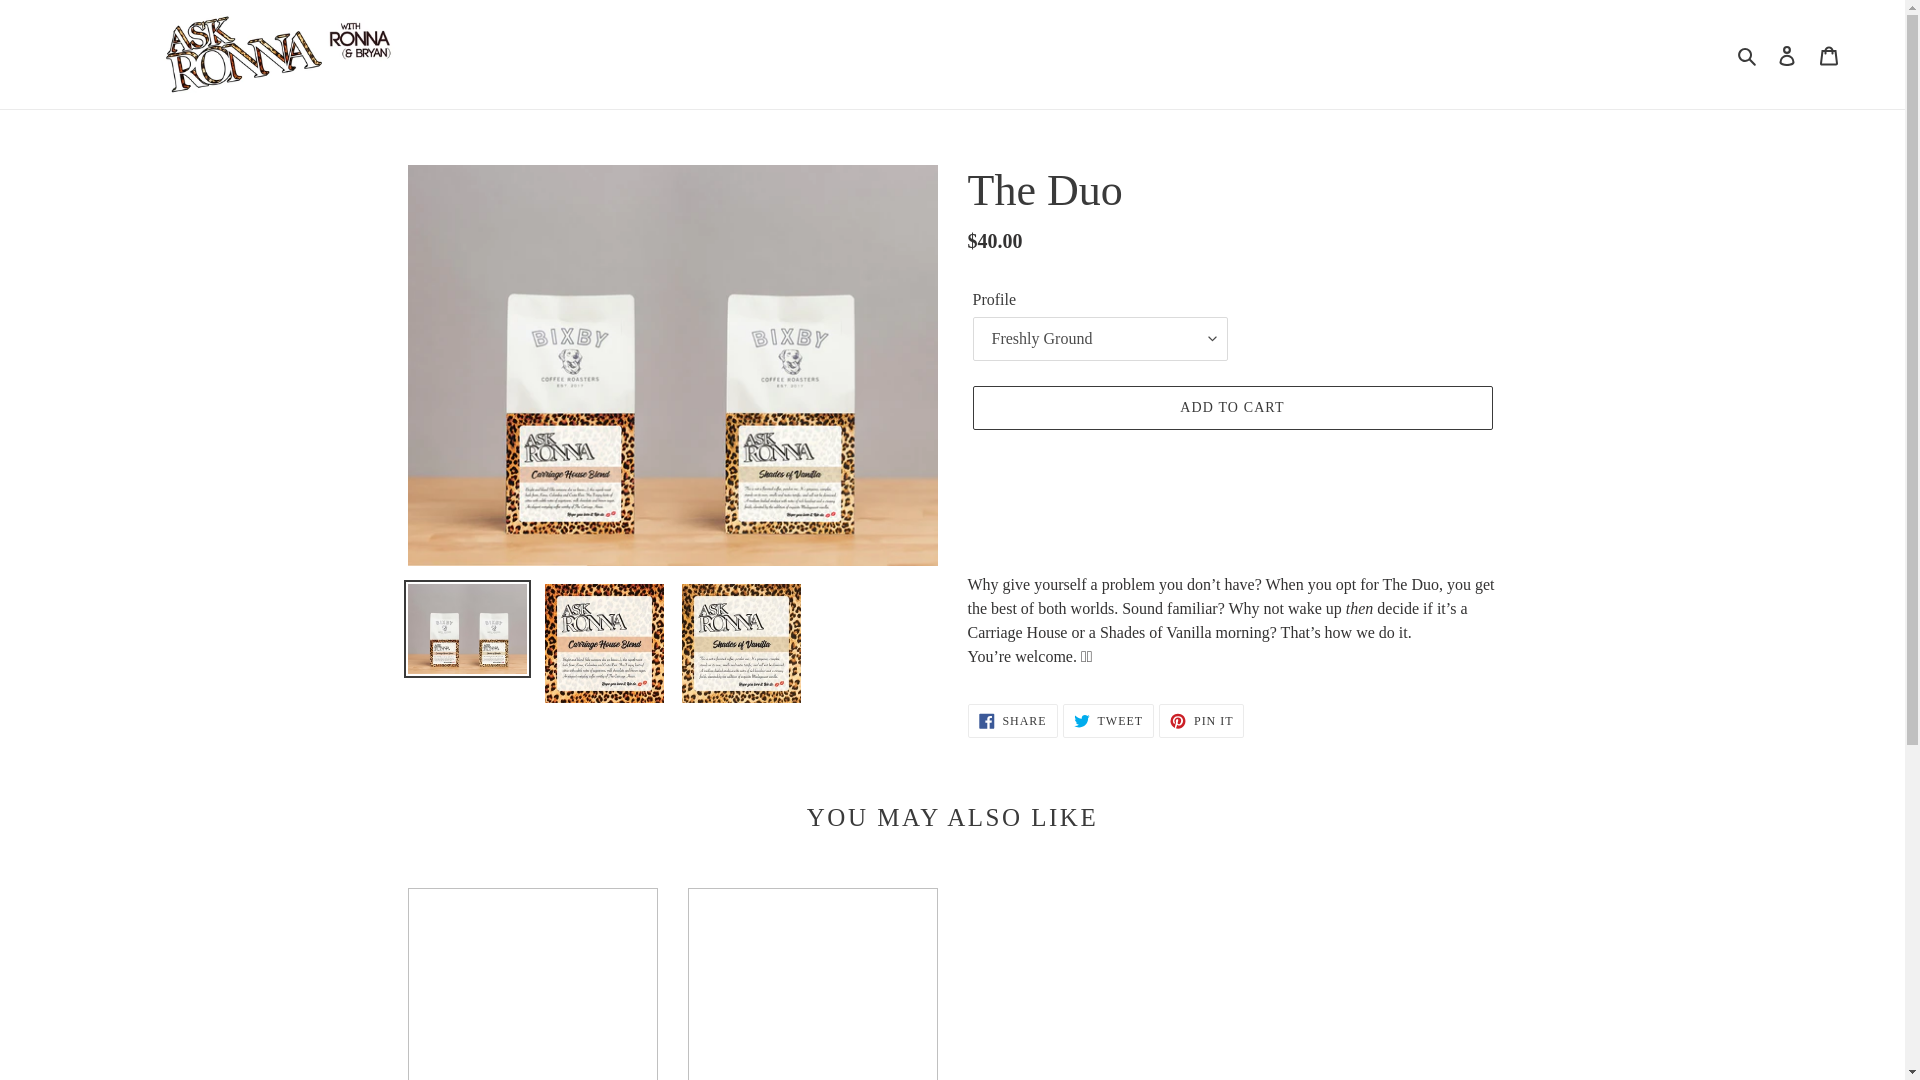 This screenshot has width=1920, height=1080. Describe the element at coordinates (1108, 720) in the screenshot. I see `Log in` at that location.